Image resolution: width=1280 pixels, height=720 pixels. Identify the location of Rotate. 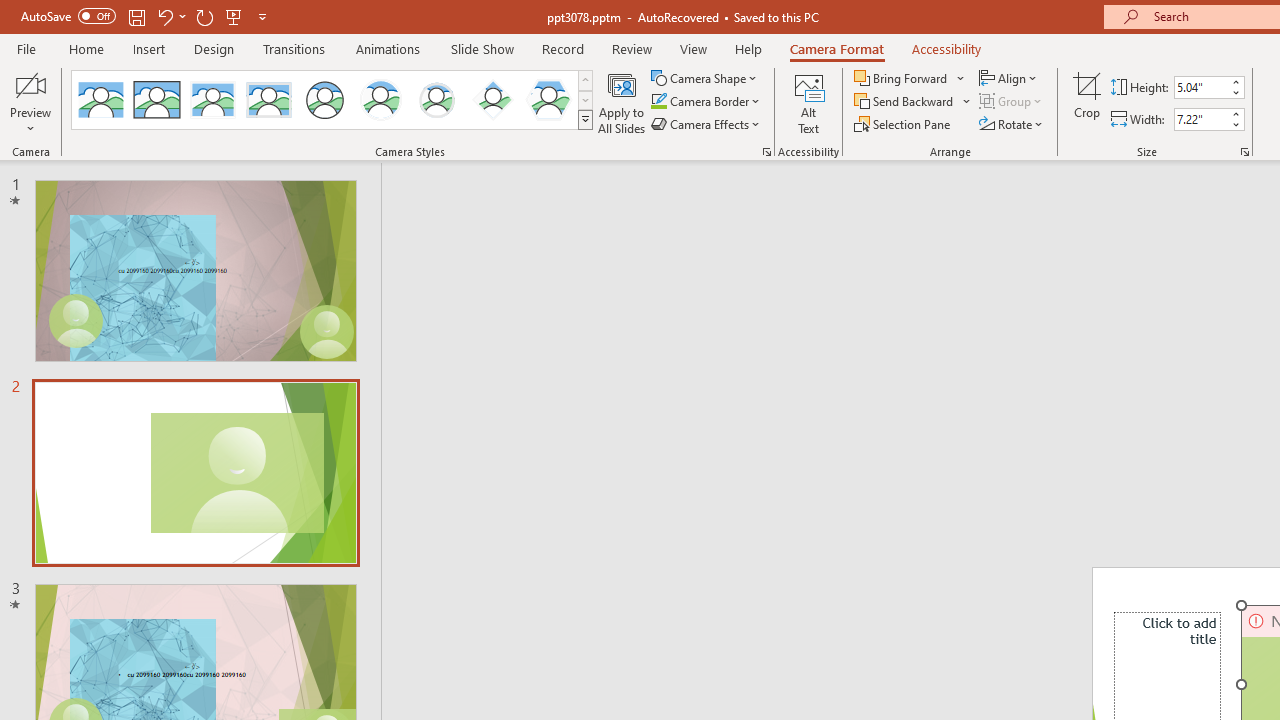
(1012, 124).